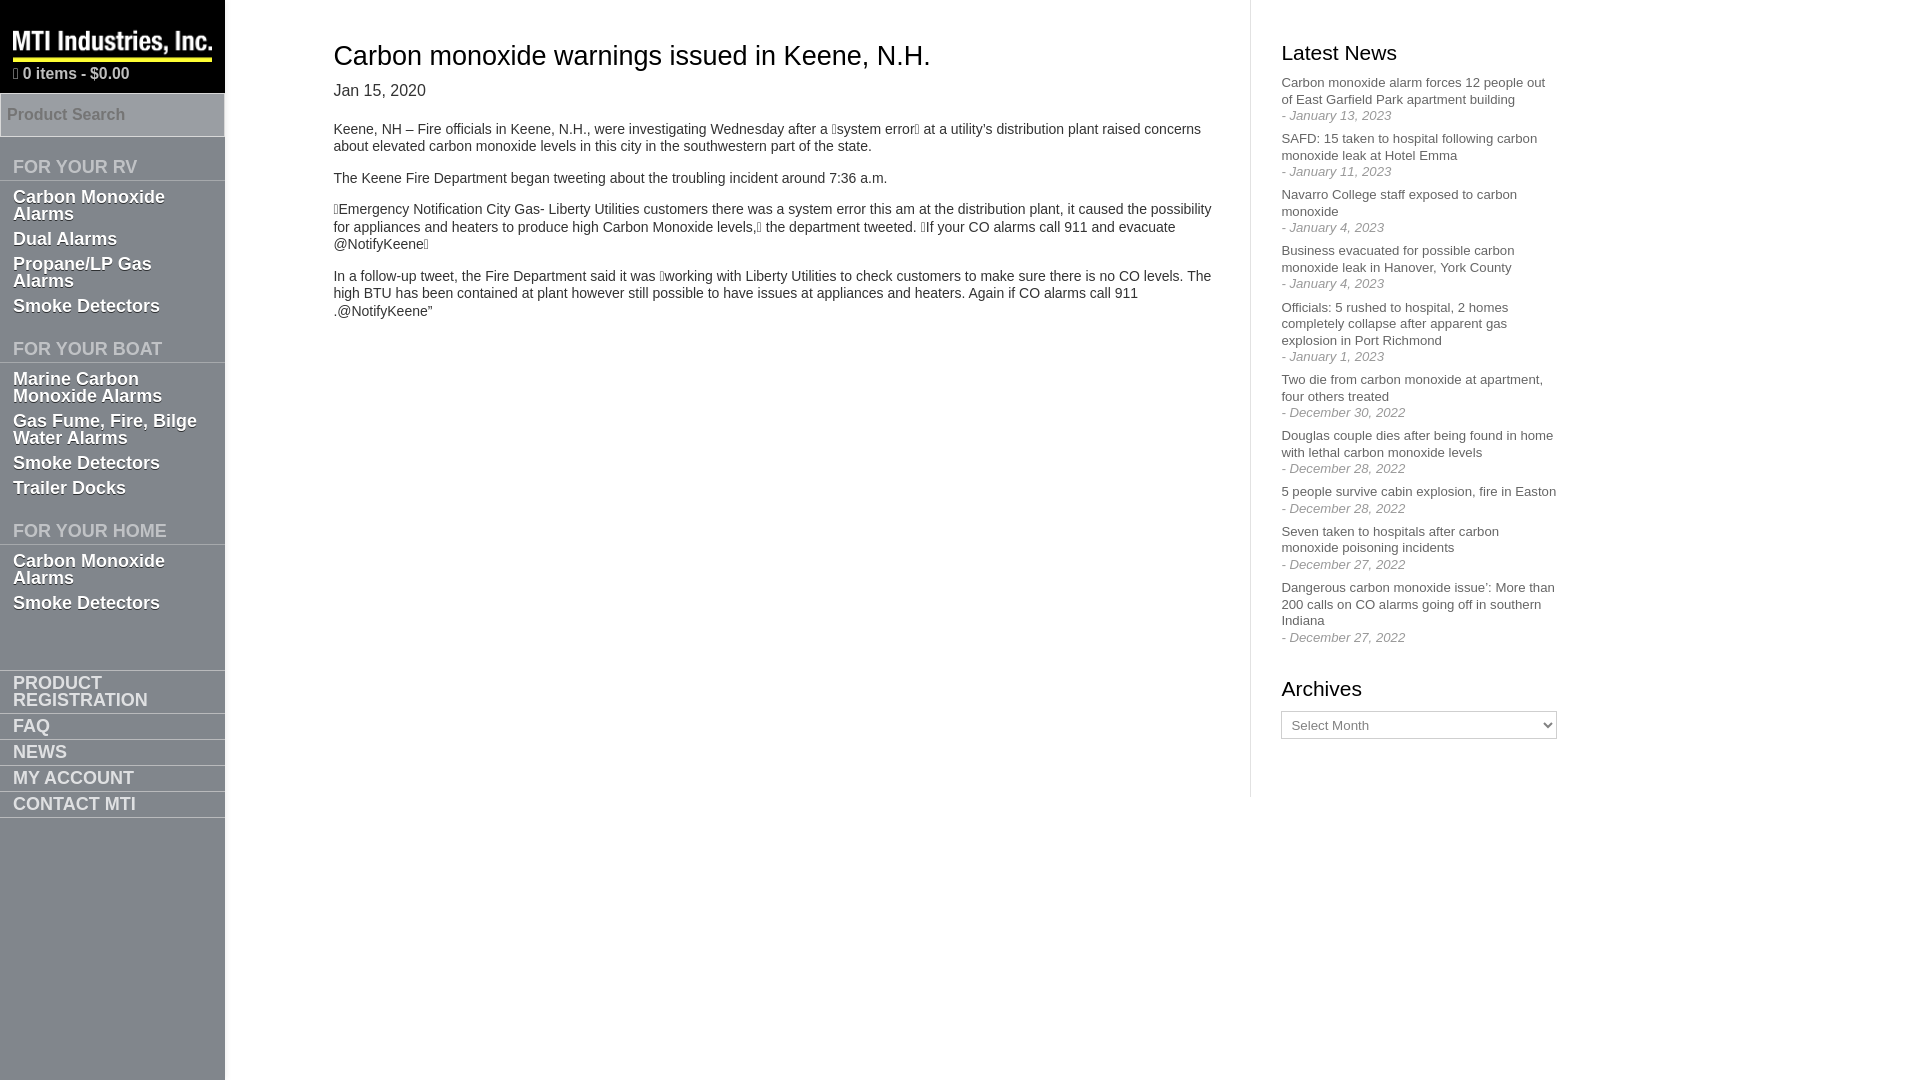 This screenshot has height=1080, width=1920. Describe the element at coordinates (112, 752) in the screenshot. I see `NEWS` at that location.